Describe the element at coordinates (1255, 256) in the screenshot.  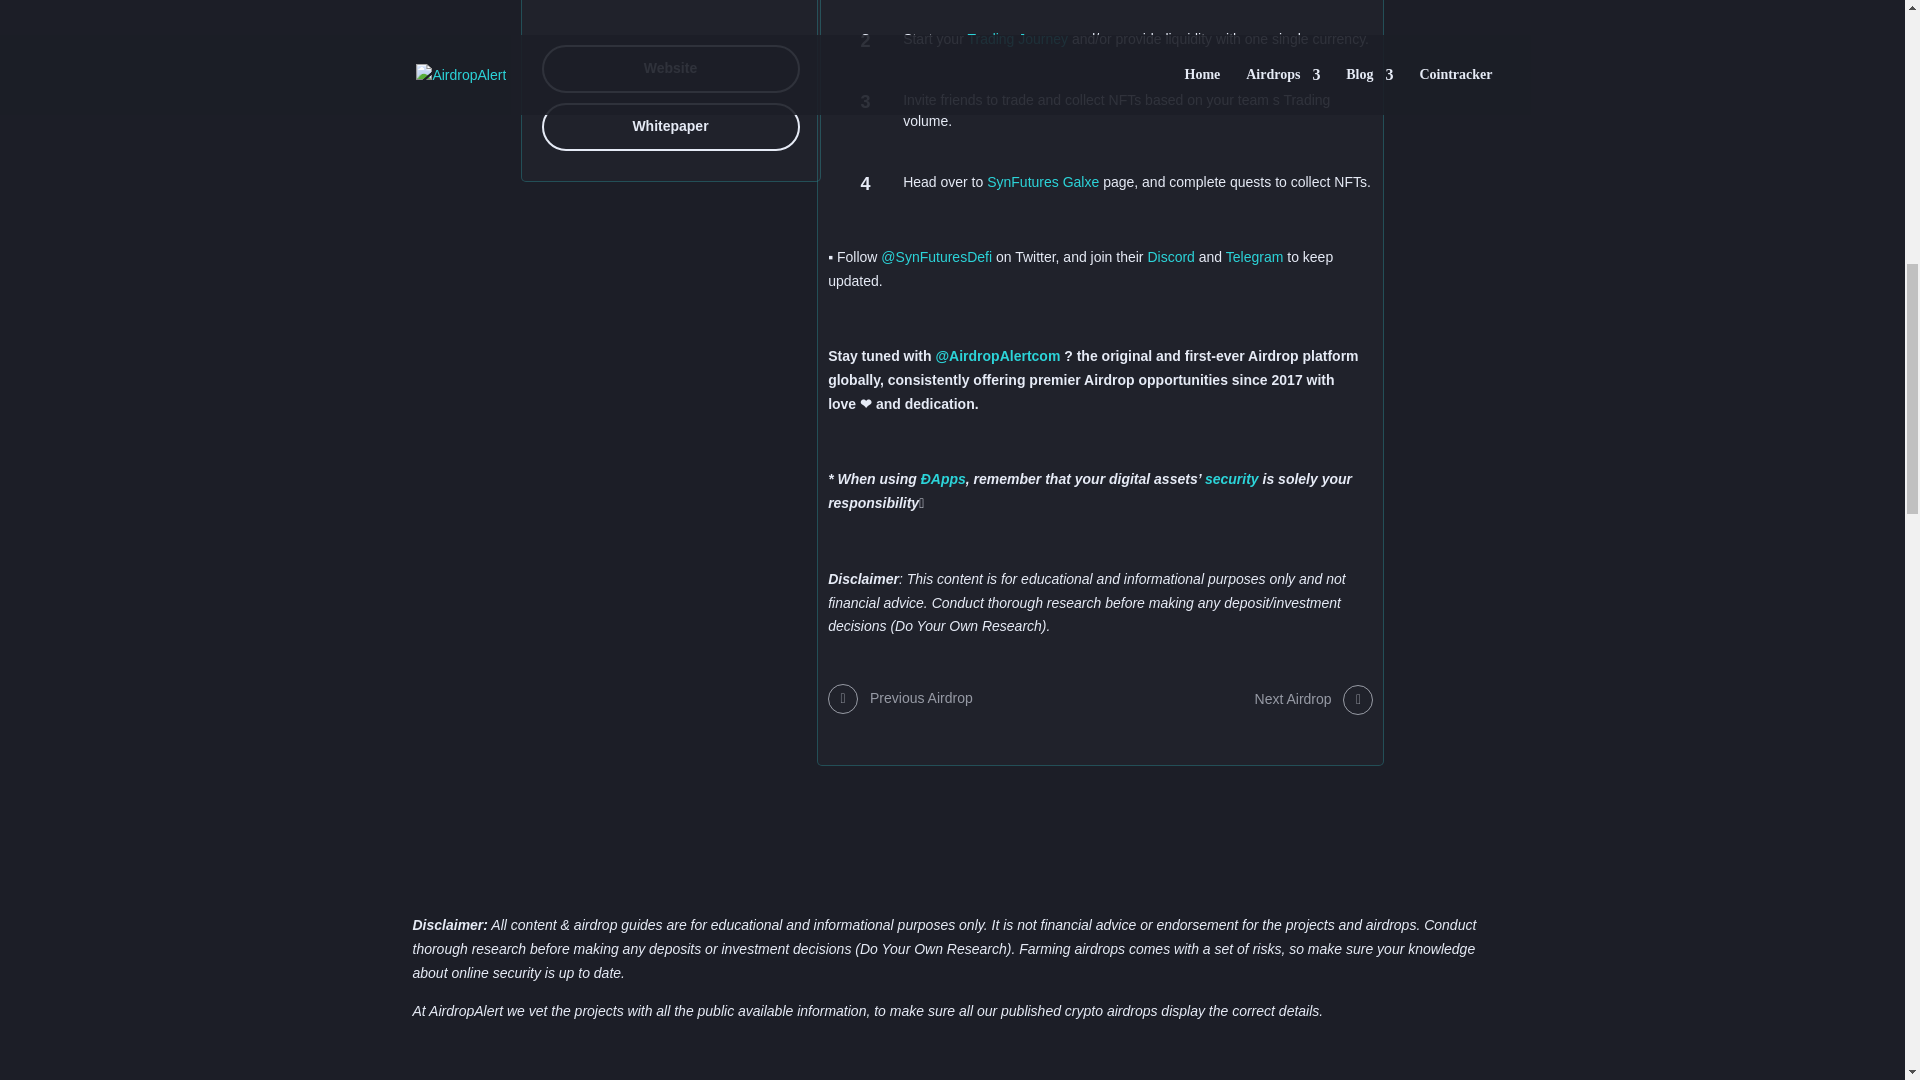
I see `Telegram` at that location.